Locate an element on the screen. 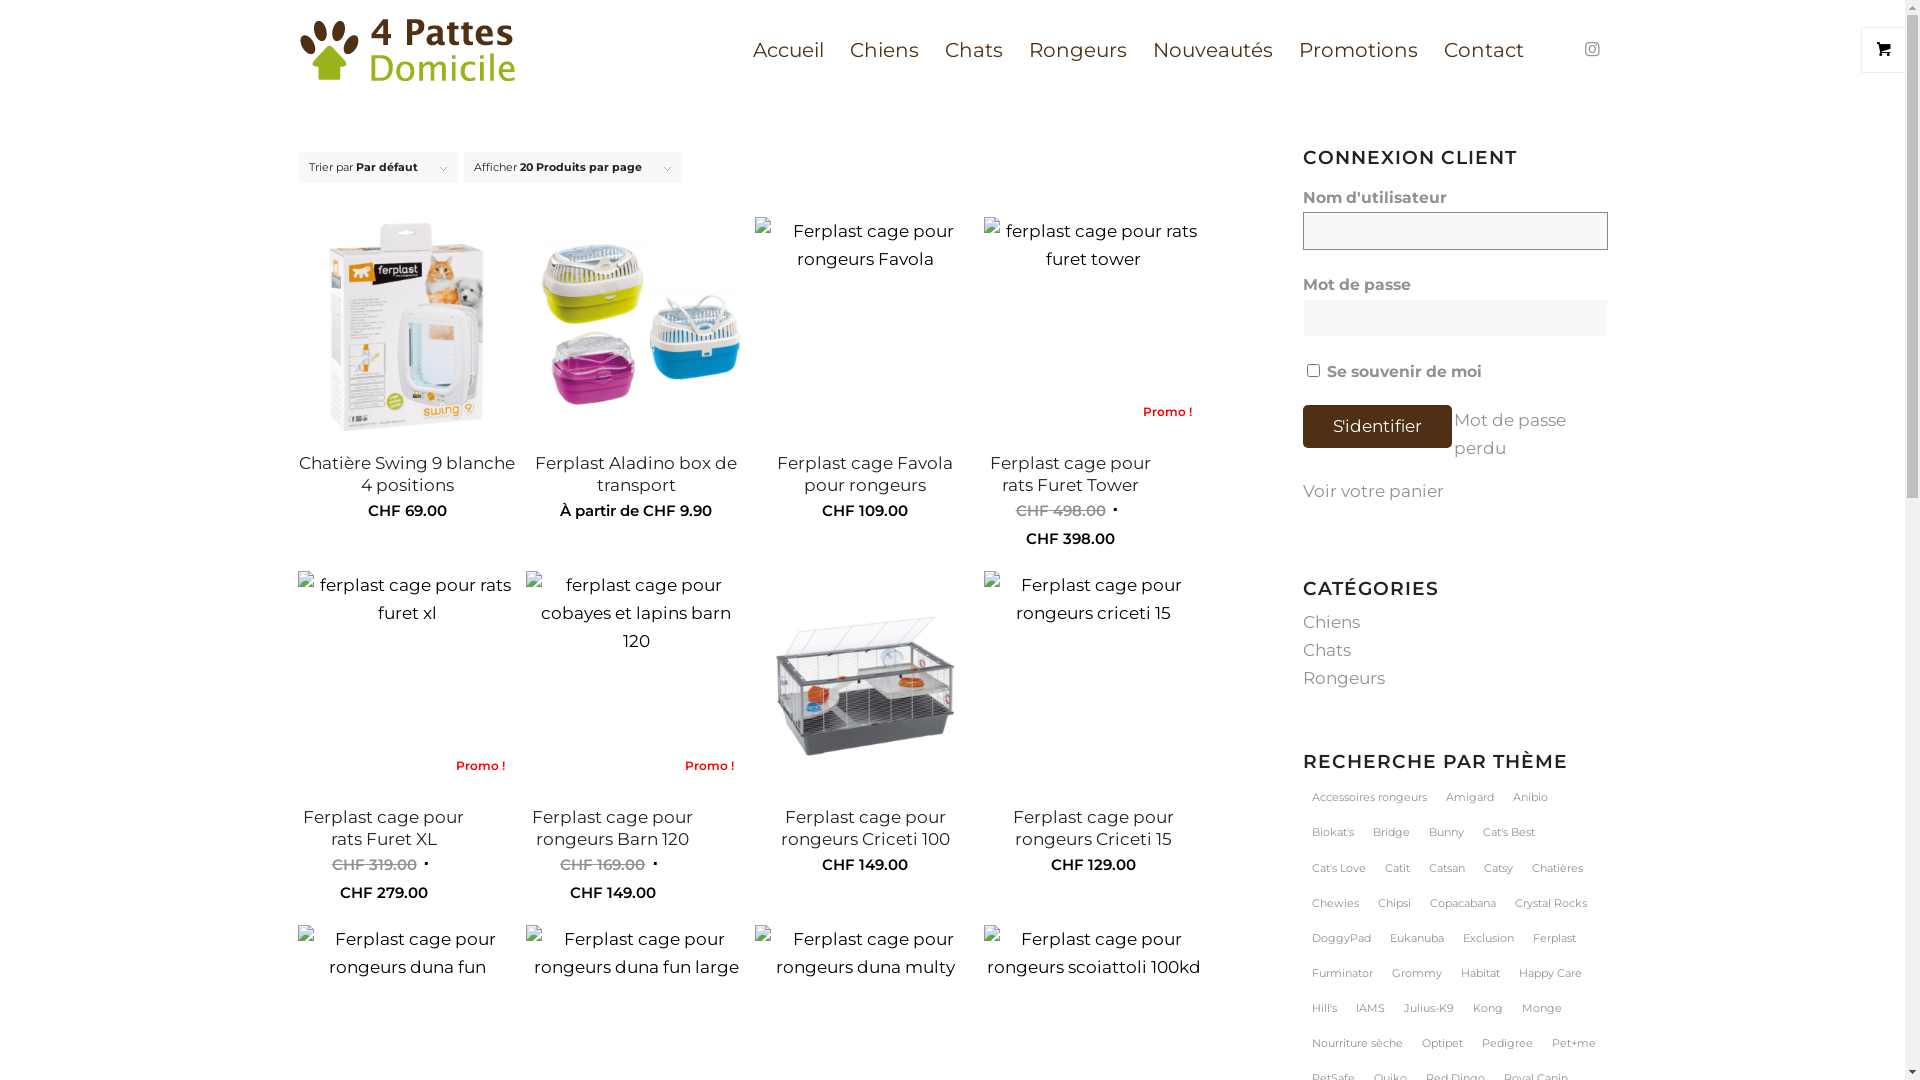 The image size is (1920, 1080). Biokat's is located at coordinates (1333, 832).